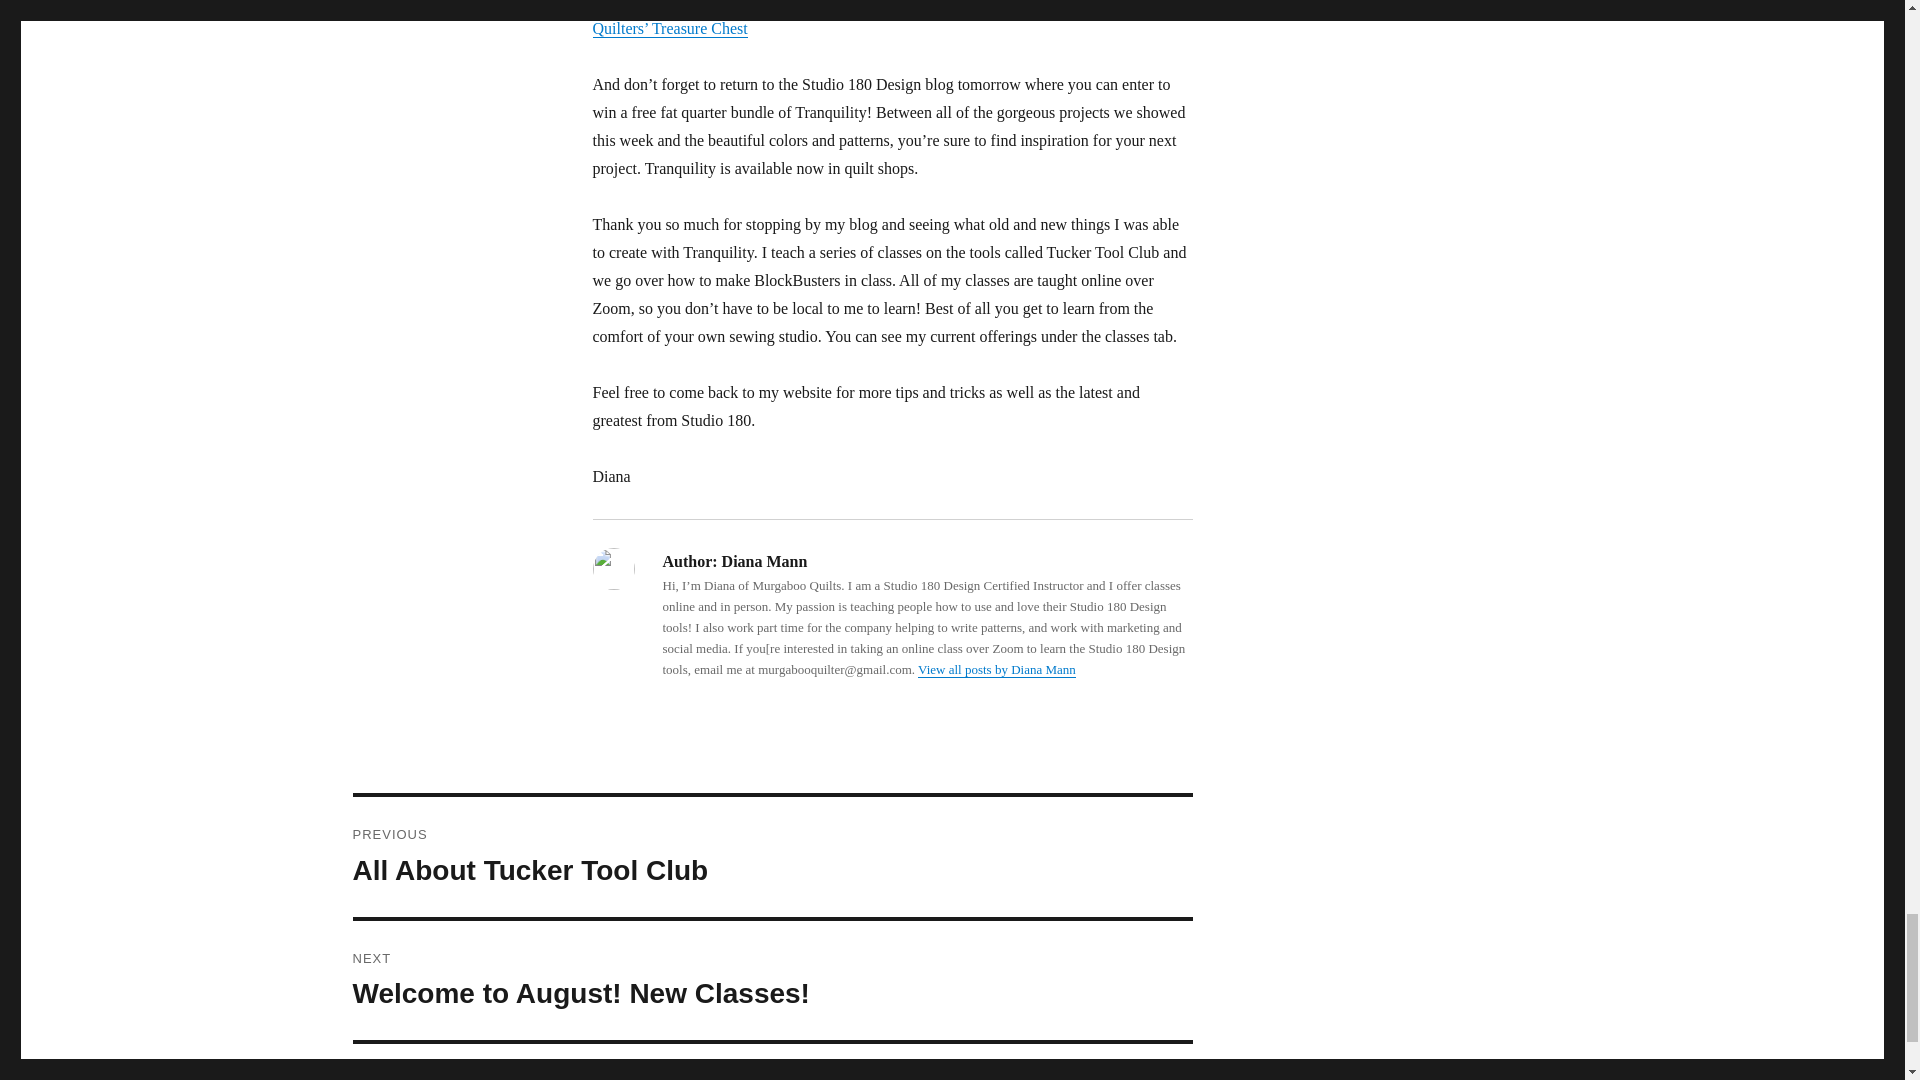 The width and height of the screenshot is (1920, 1080). What do you see at coordinates (772, 856) in the screenshot?
I see `View all posts by Diana Mann` at bounding box center [772, 856].